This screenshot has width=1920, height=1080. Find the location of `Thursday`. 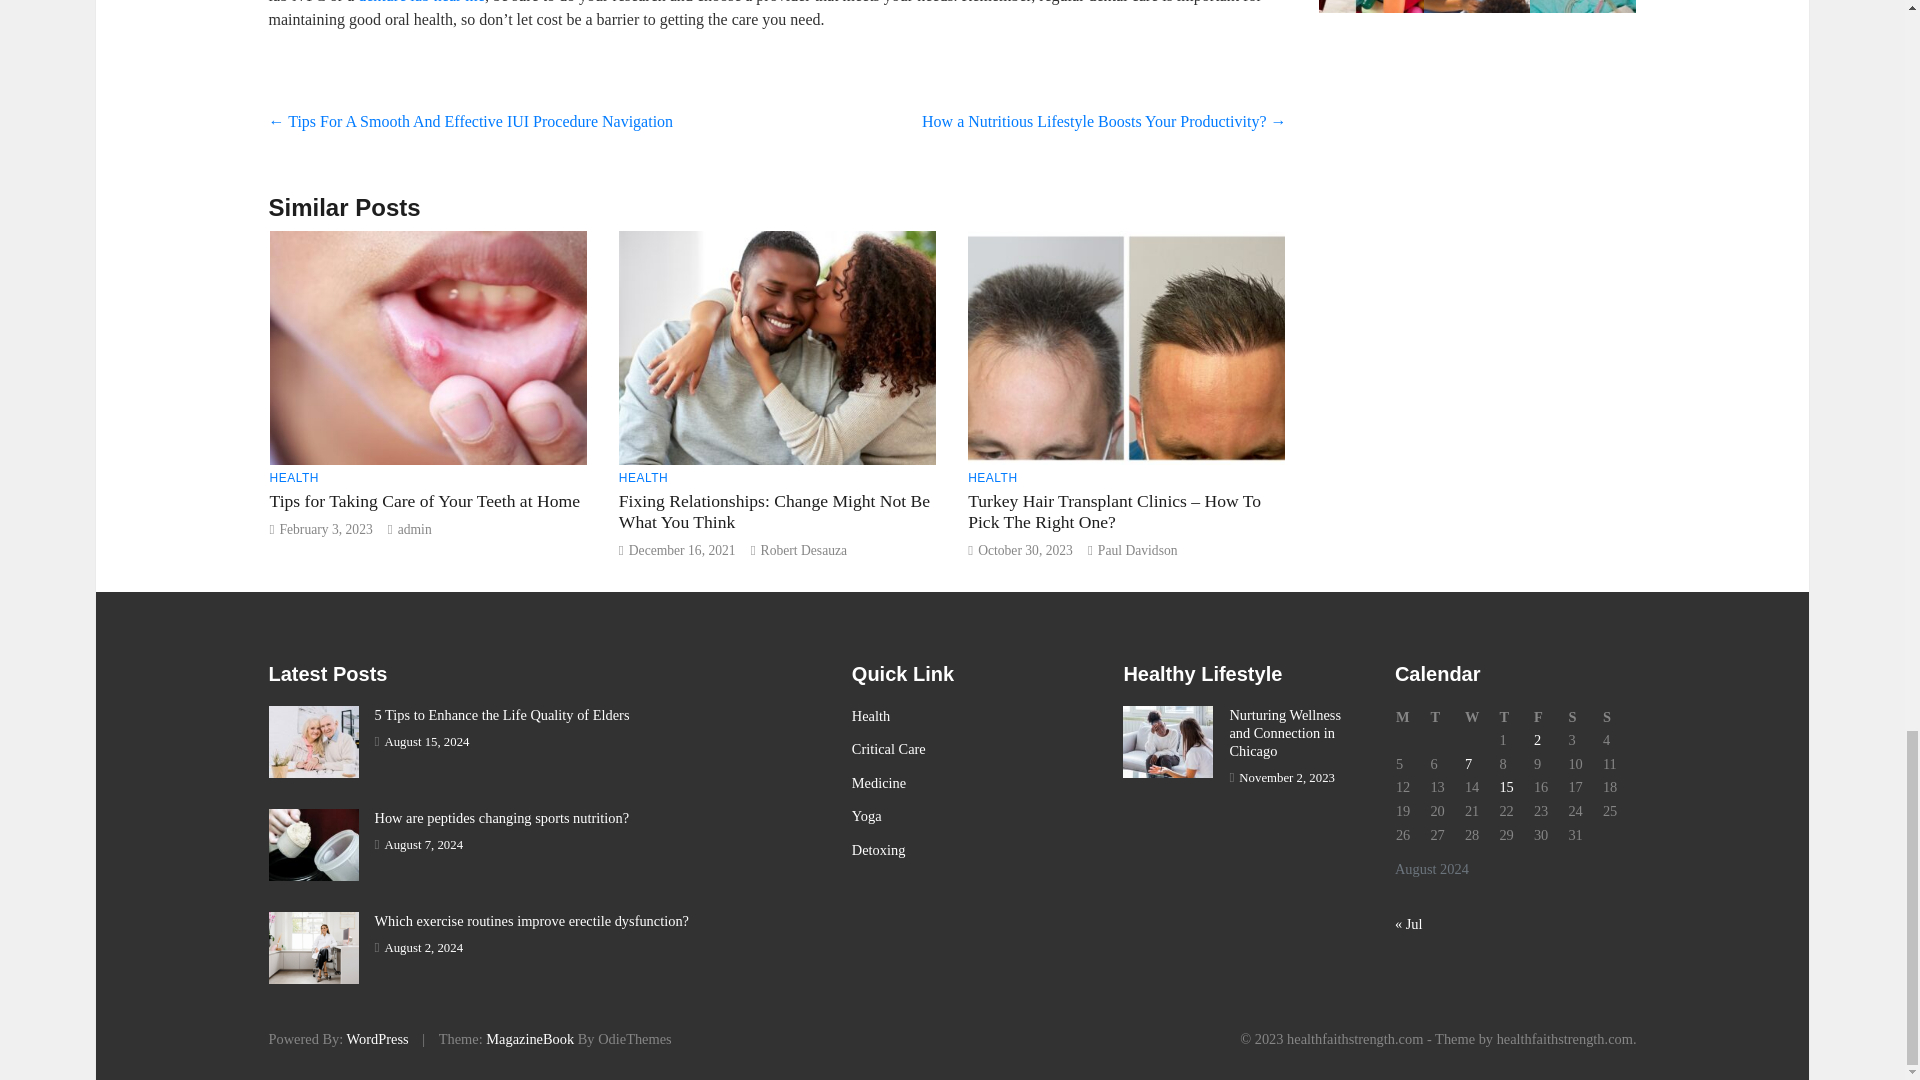

Thursday is located at coordinates (1514, 718).